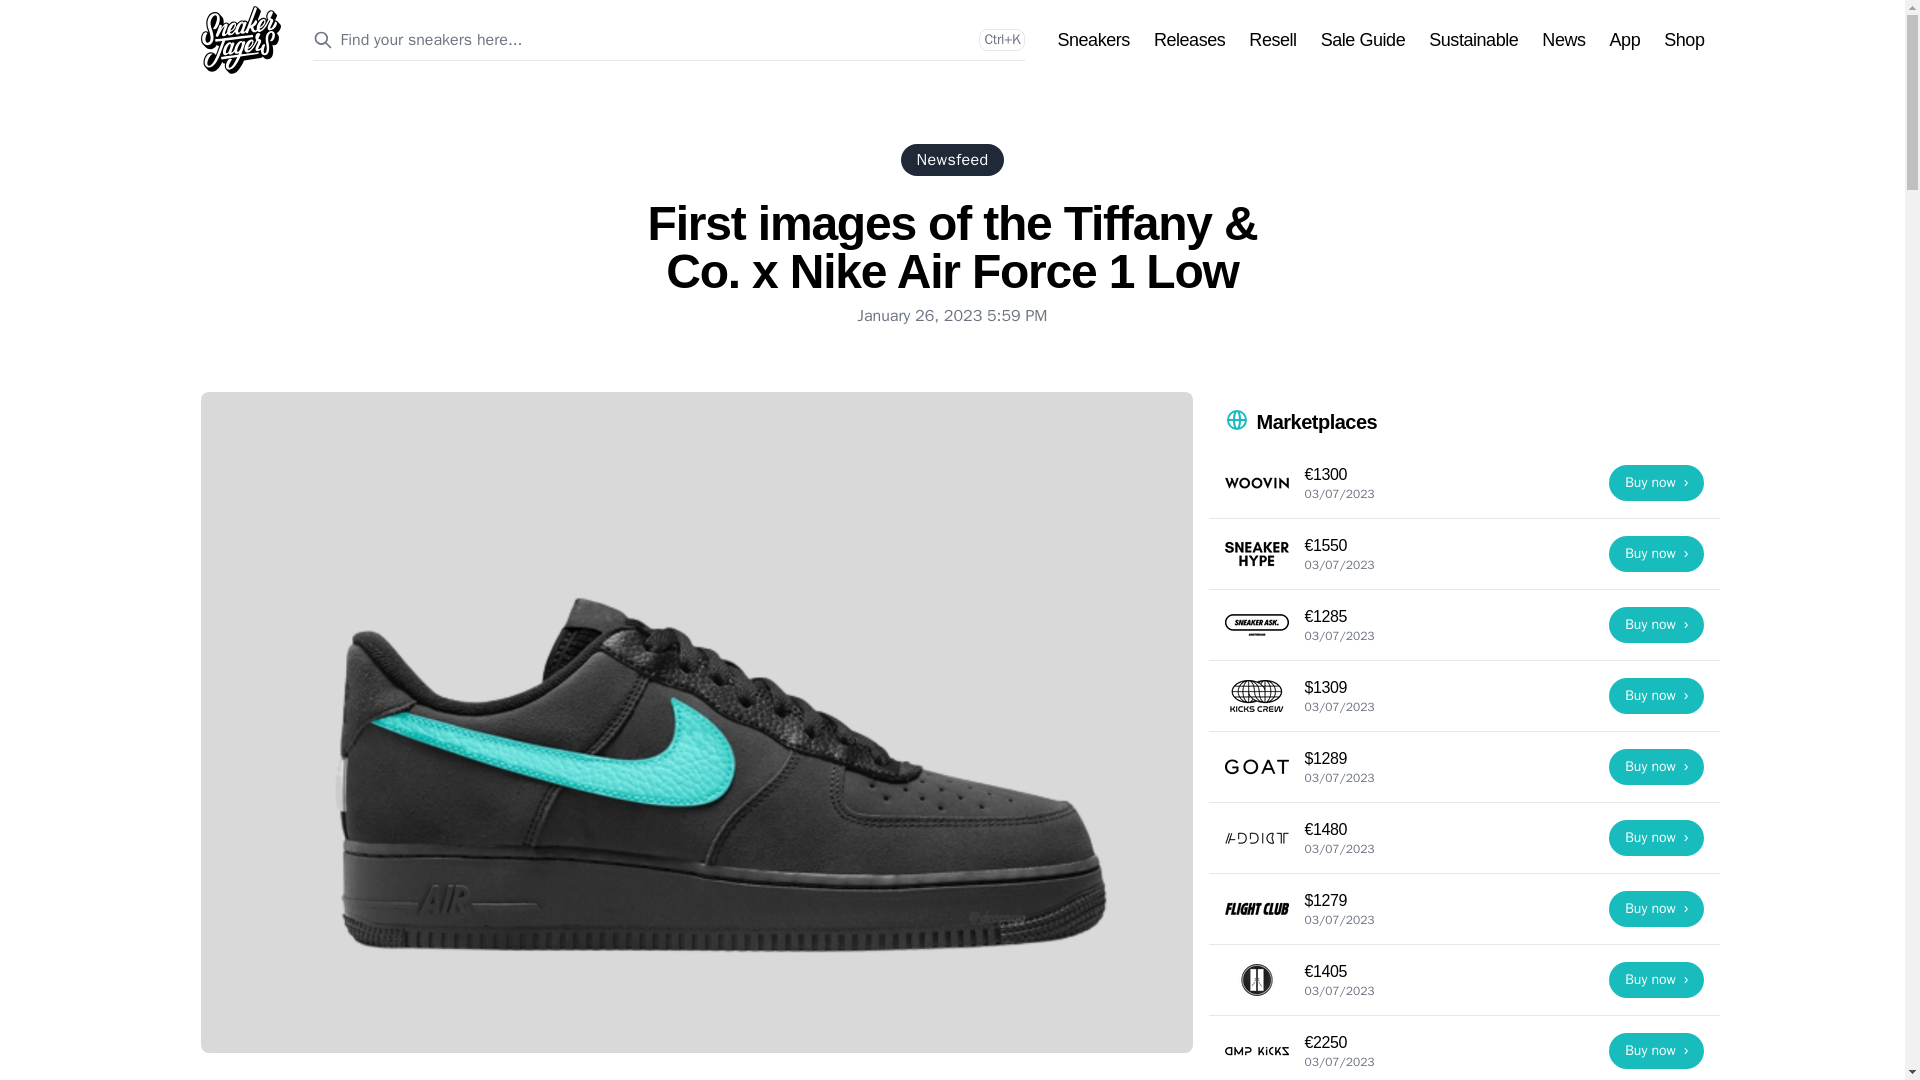  What do you see at coordinates (1092, 40) in the screenshot?
I see `Sneakers` at bounding box center [1092, 40].